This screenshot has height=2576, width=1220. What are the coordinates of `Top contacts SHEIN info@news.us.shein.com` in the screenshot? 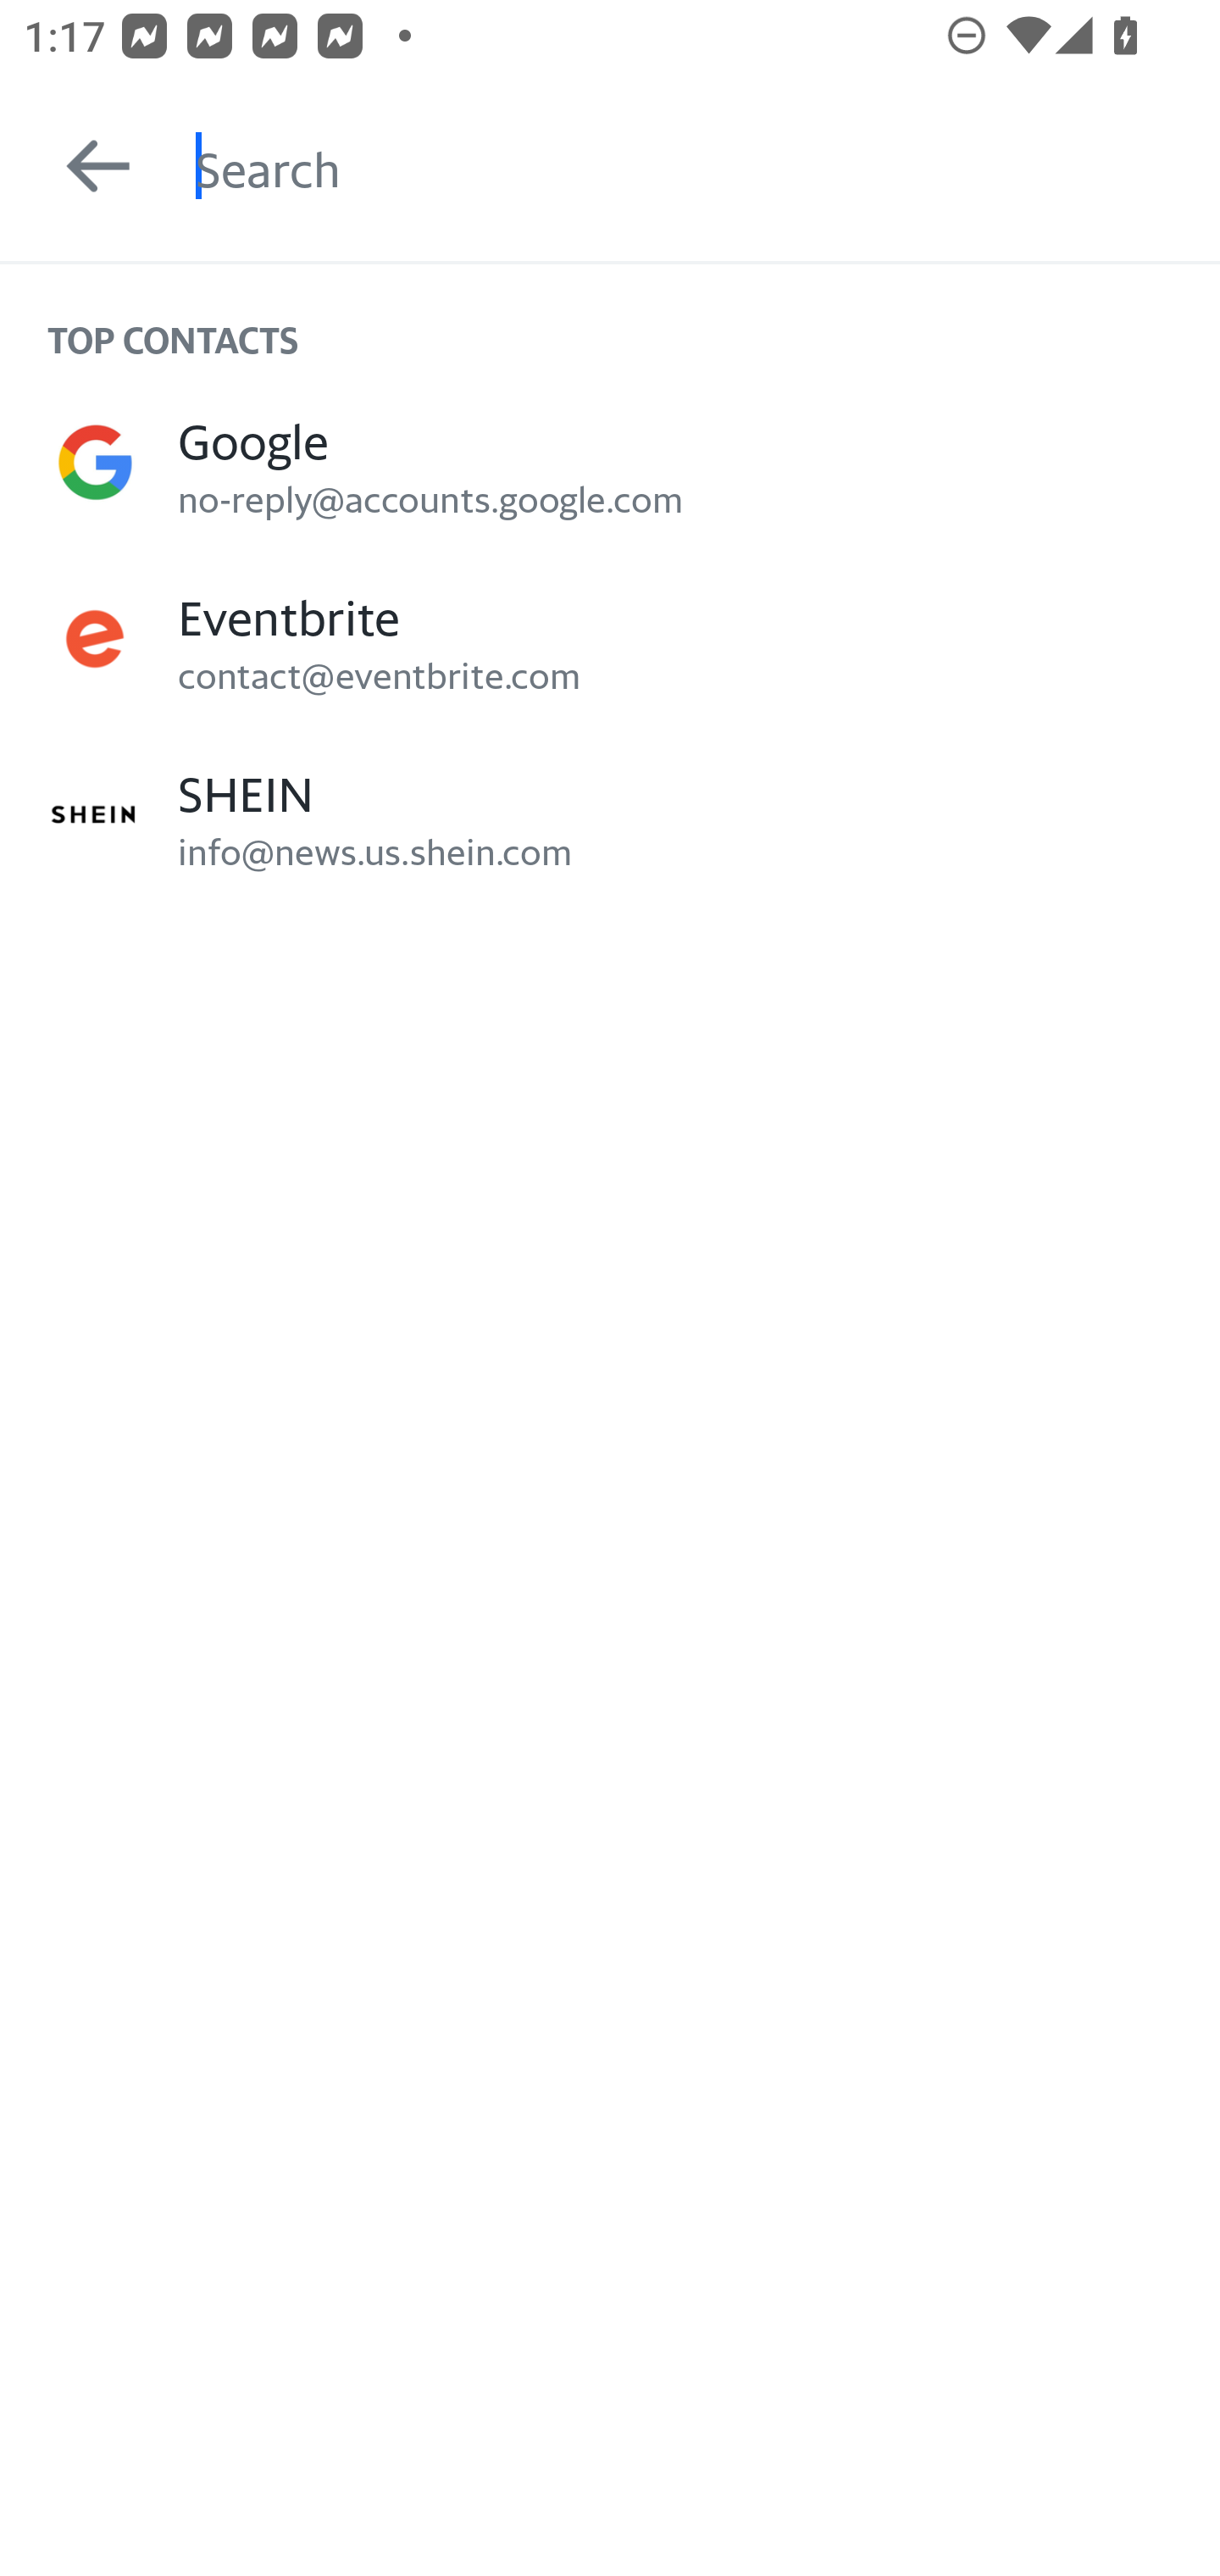 It's located at (610, 815).